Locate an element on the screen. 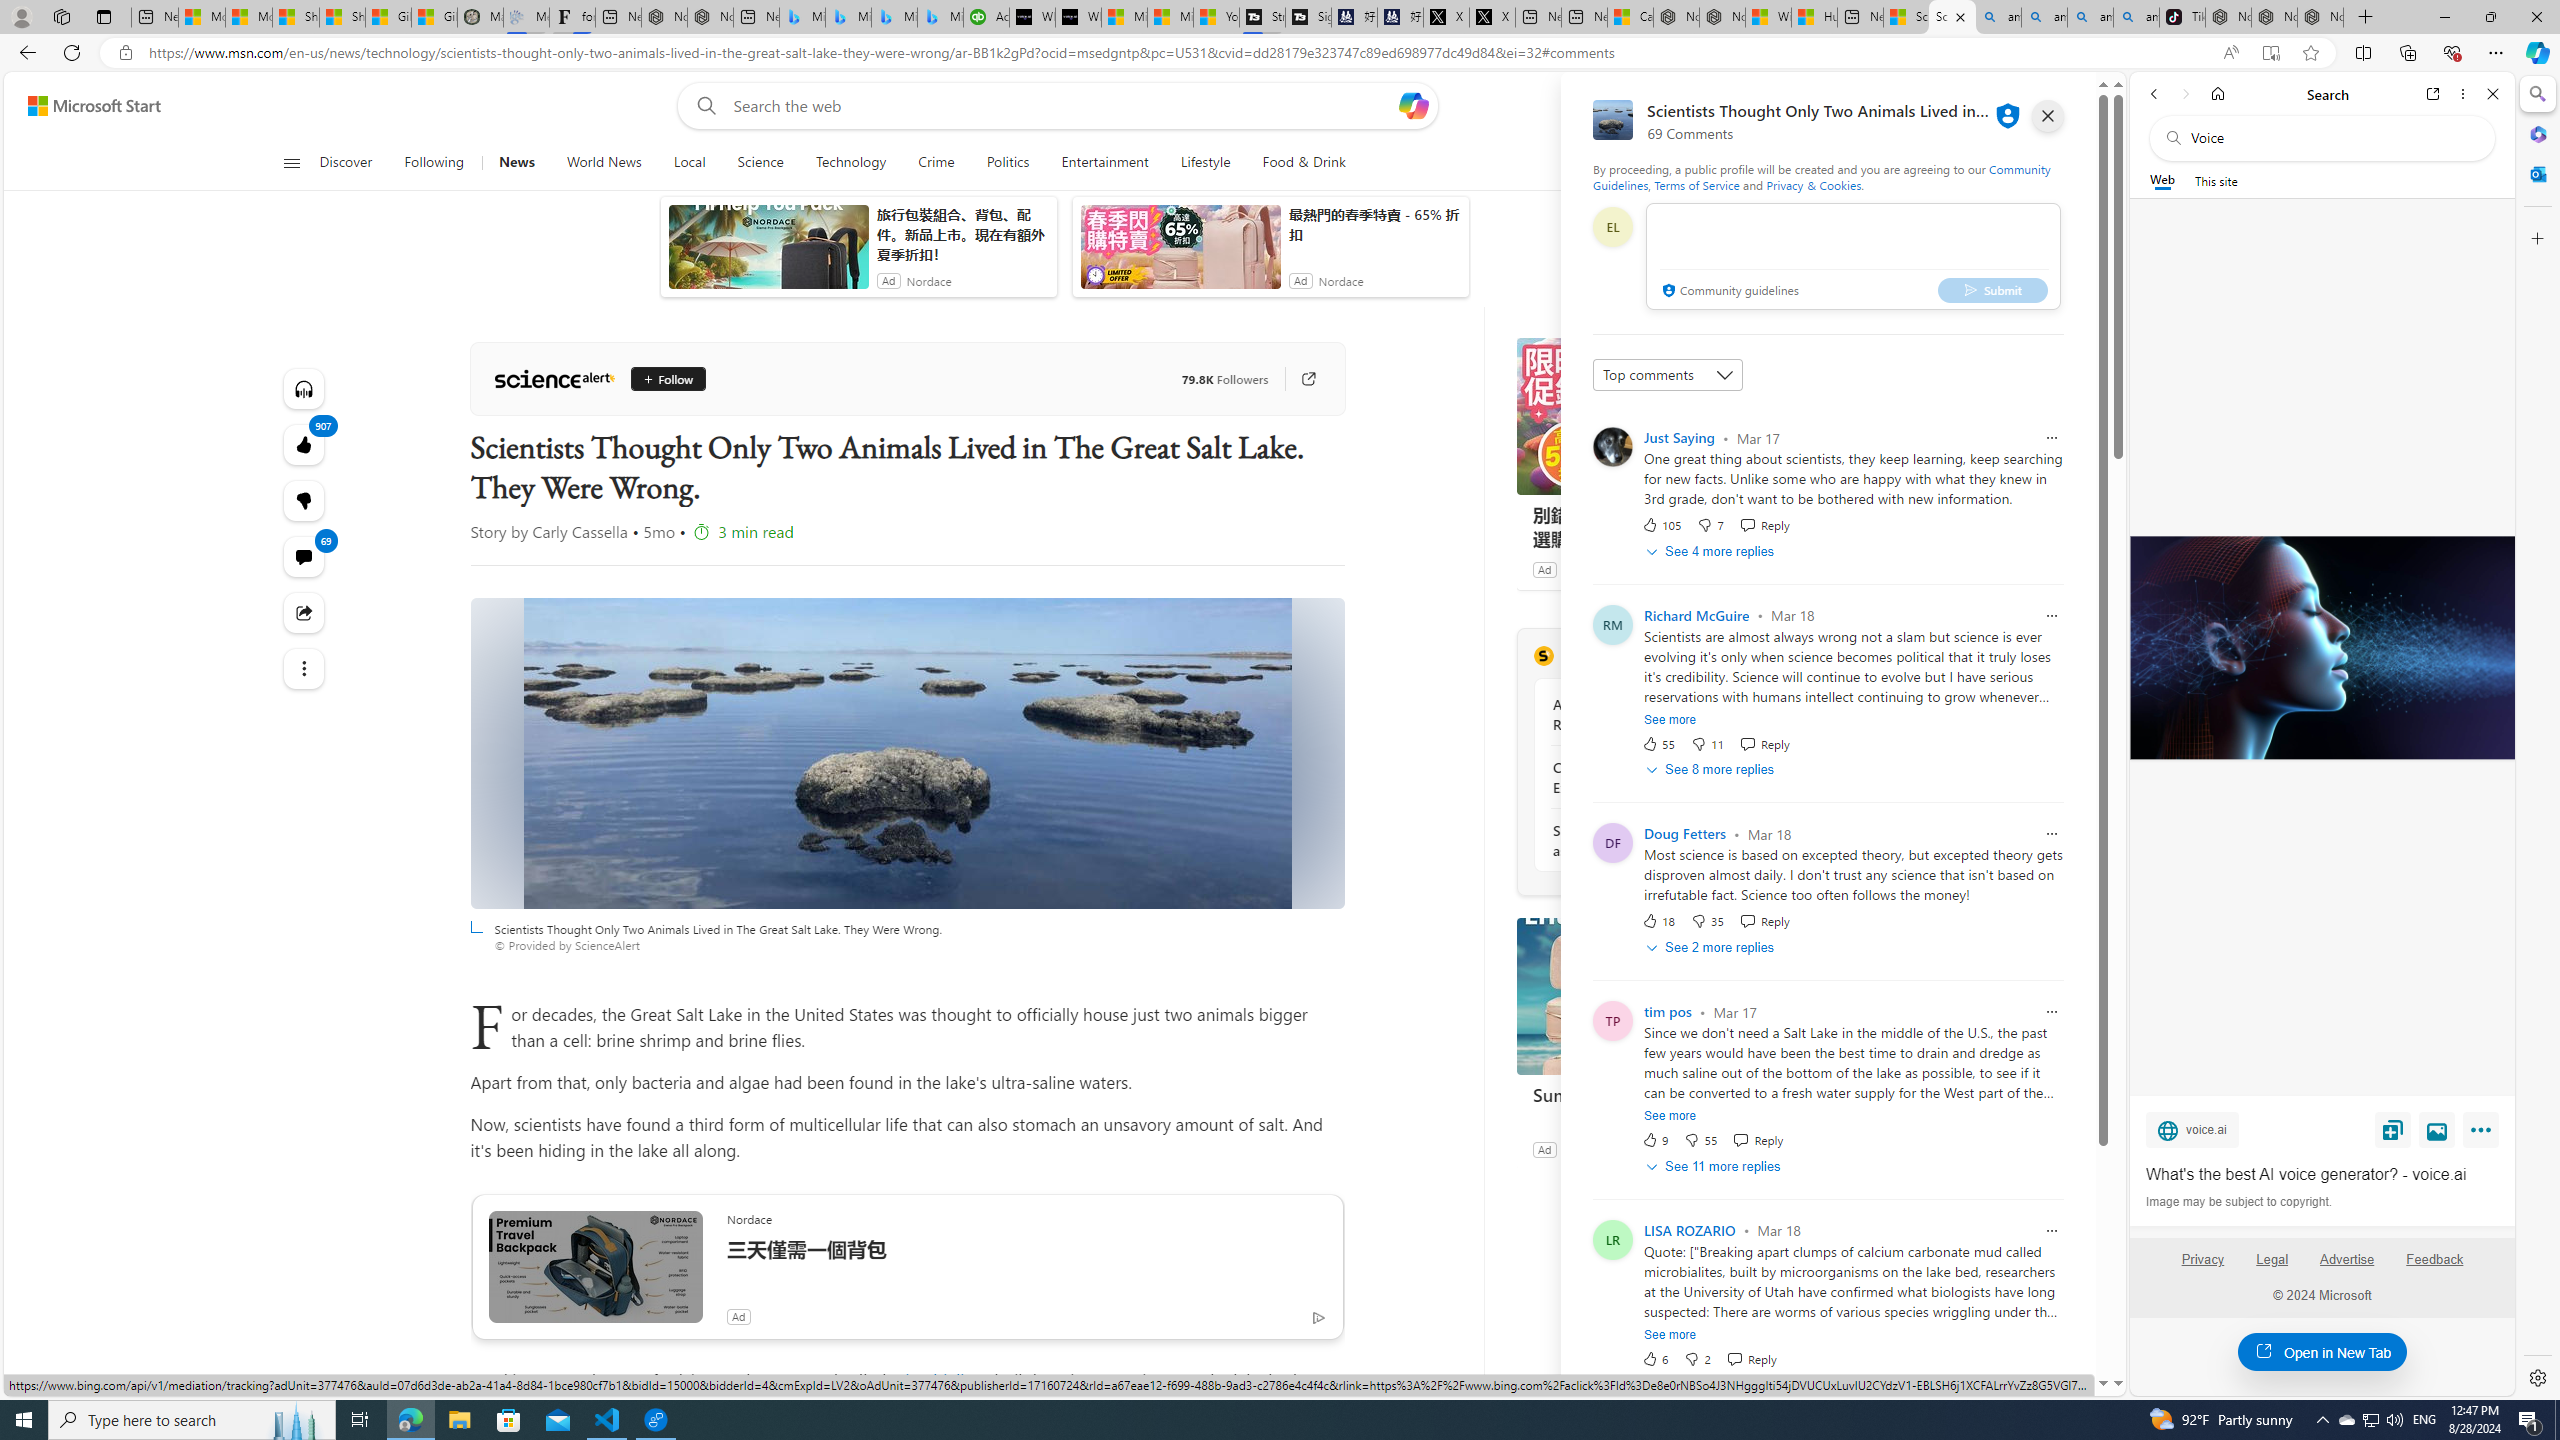 Image resolution: width=2560 pixels, height=1440 pixels. Legal is located at coordinates (2272, 1259).